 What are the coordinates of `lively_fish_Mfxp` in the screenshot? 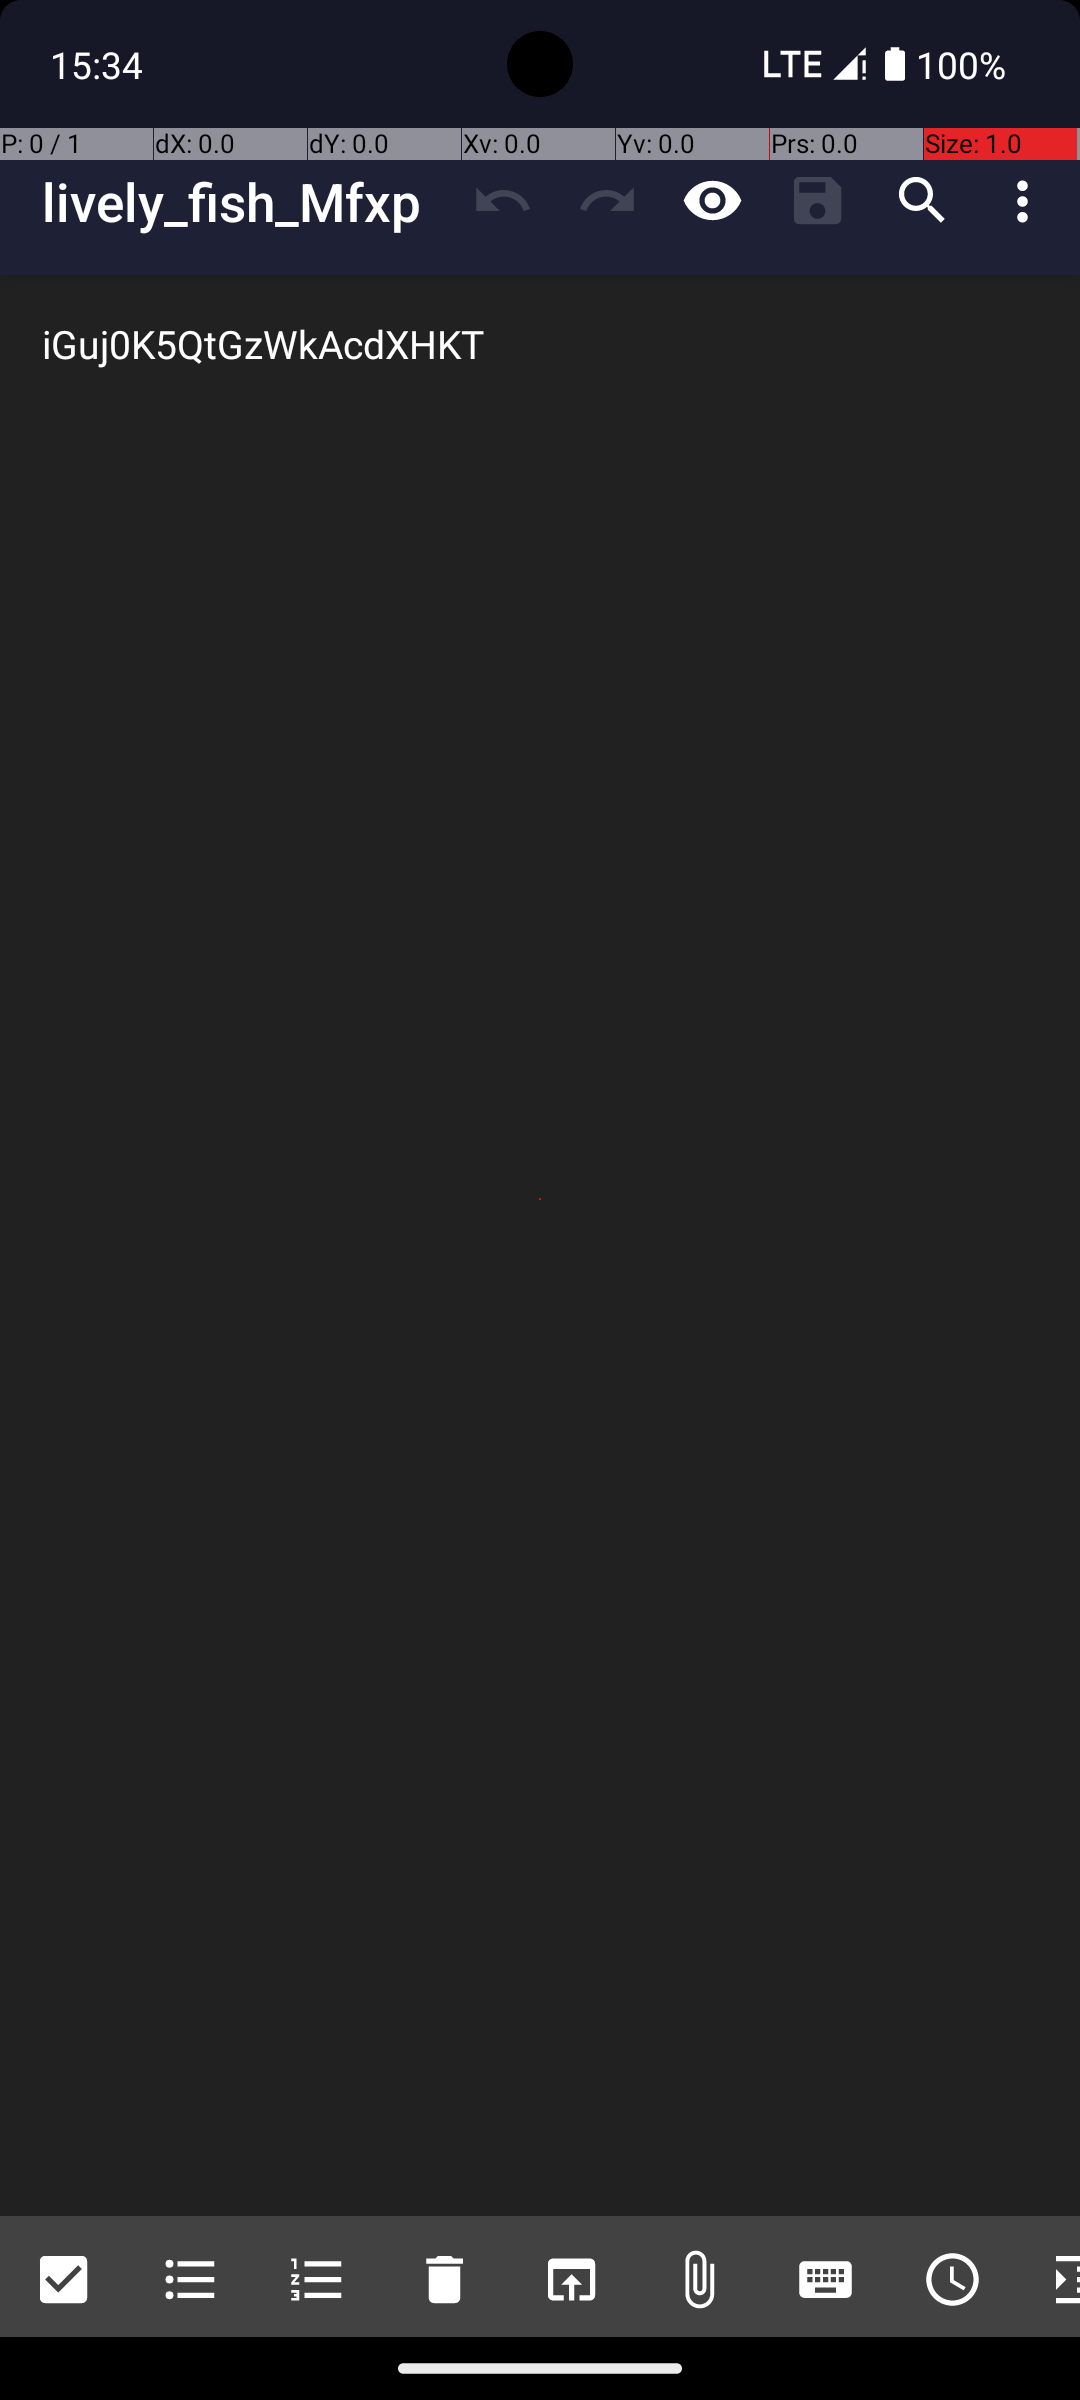 It's located at (246, 202).